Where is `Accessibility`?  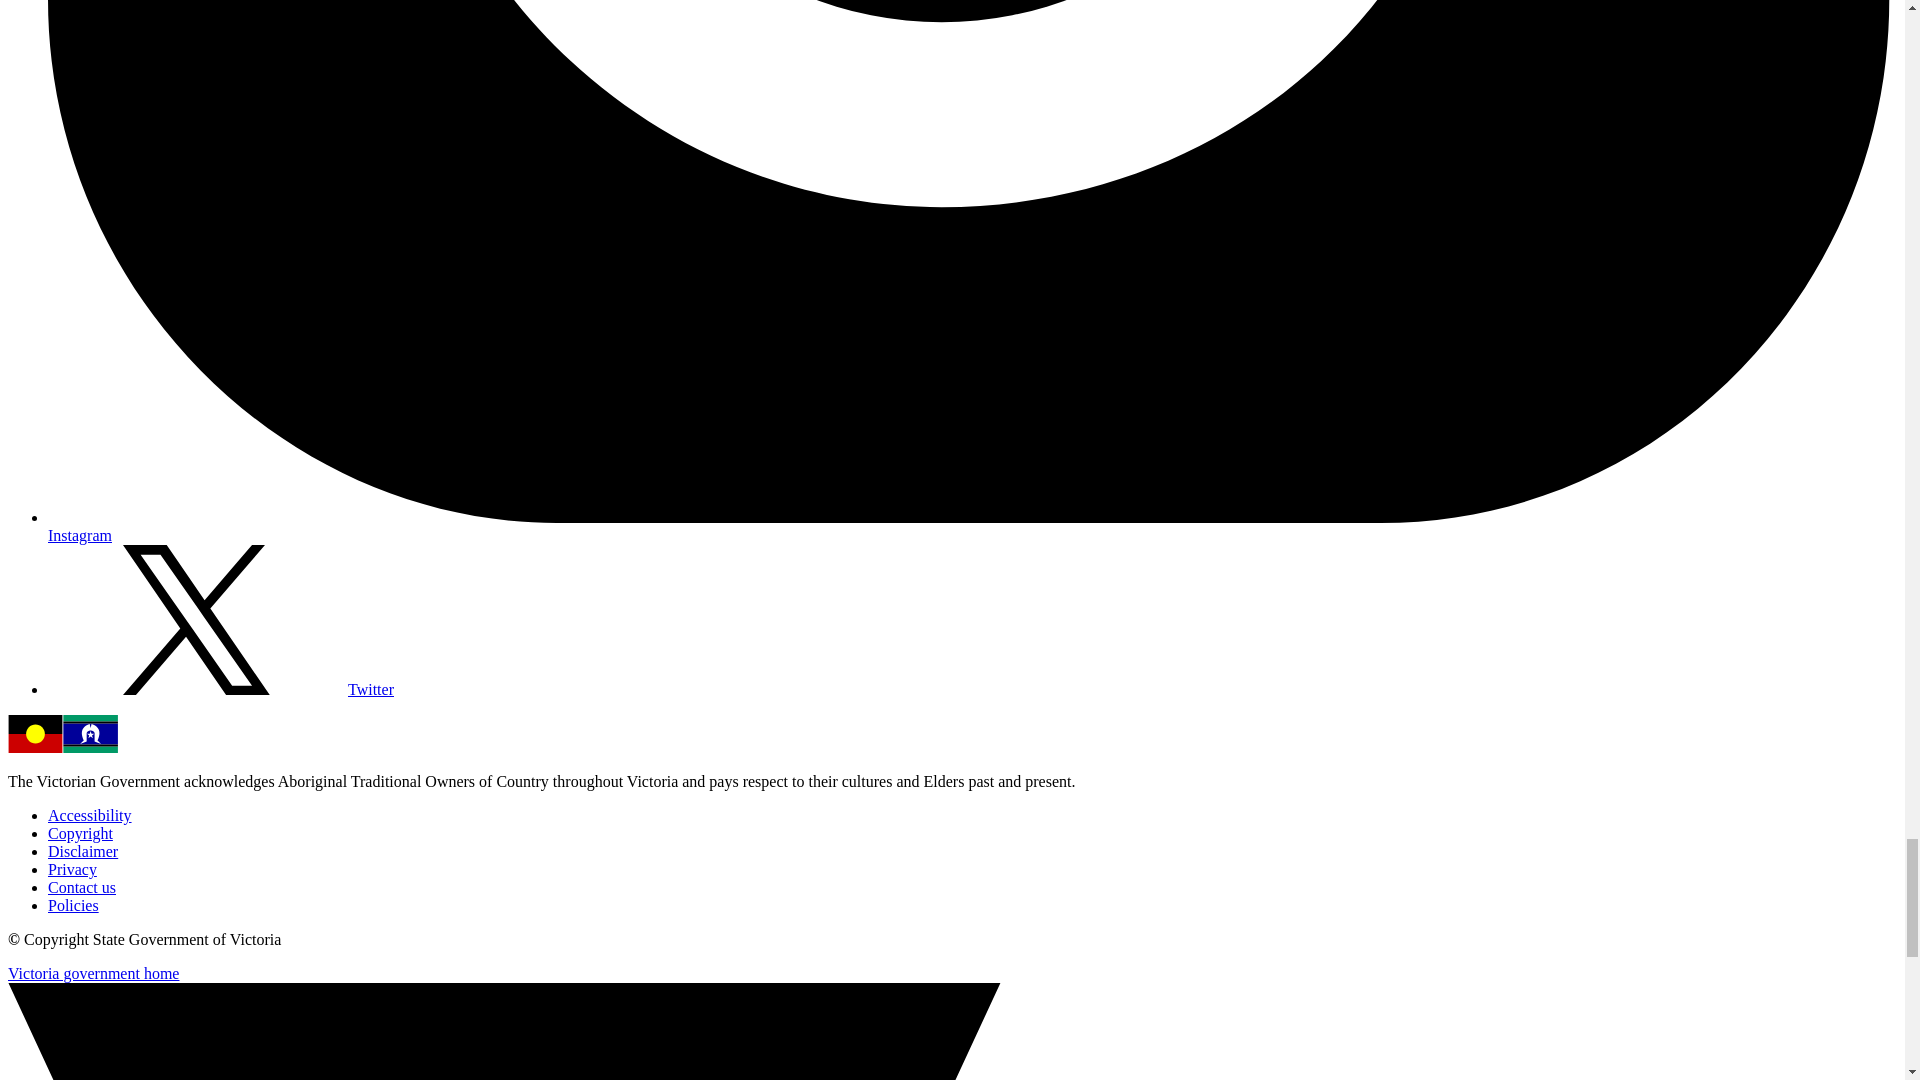
Accessibility is located at coordinates (90, 815).